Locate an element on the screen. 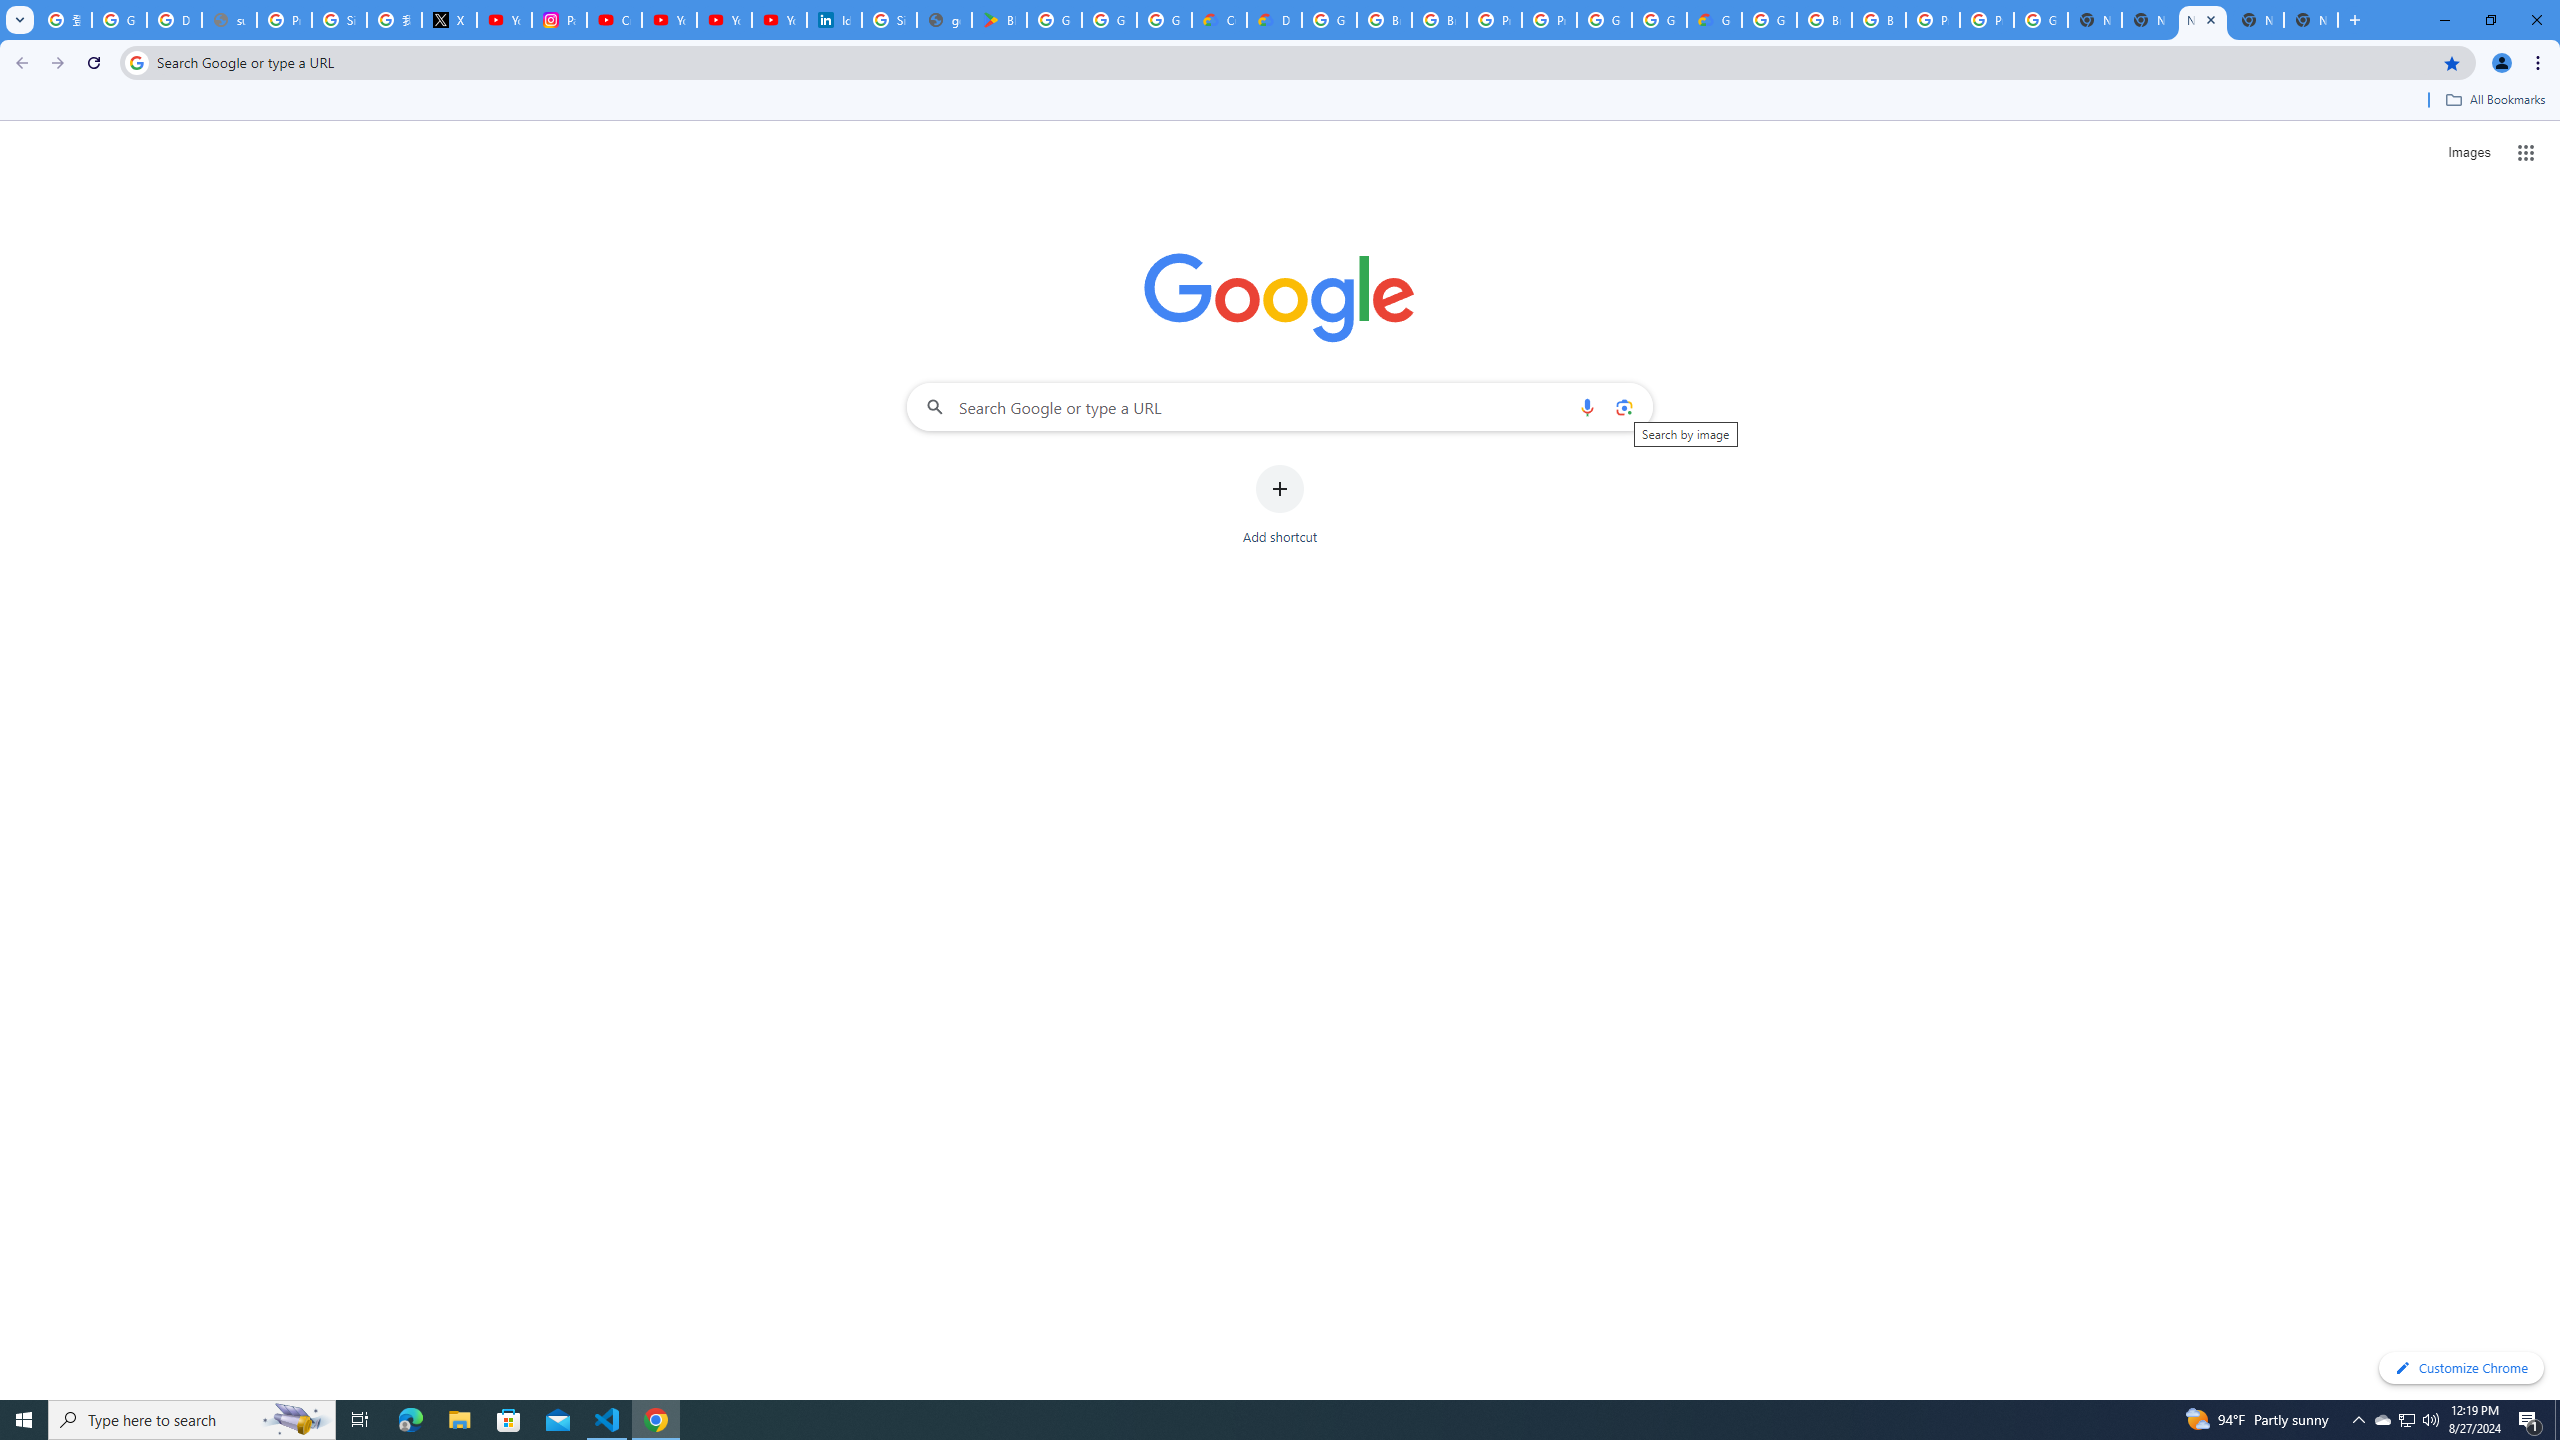  Add shortcut is located at coordinates (1280, 505).